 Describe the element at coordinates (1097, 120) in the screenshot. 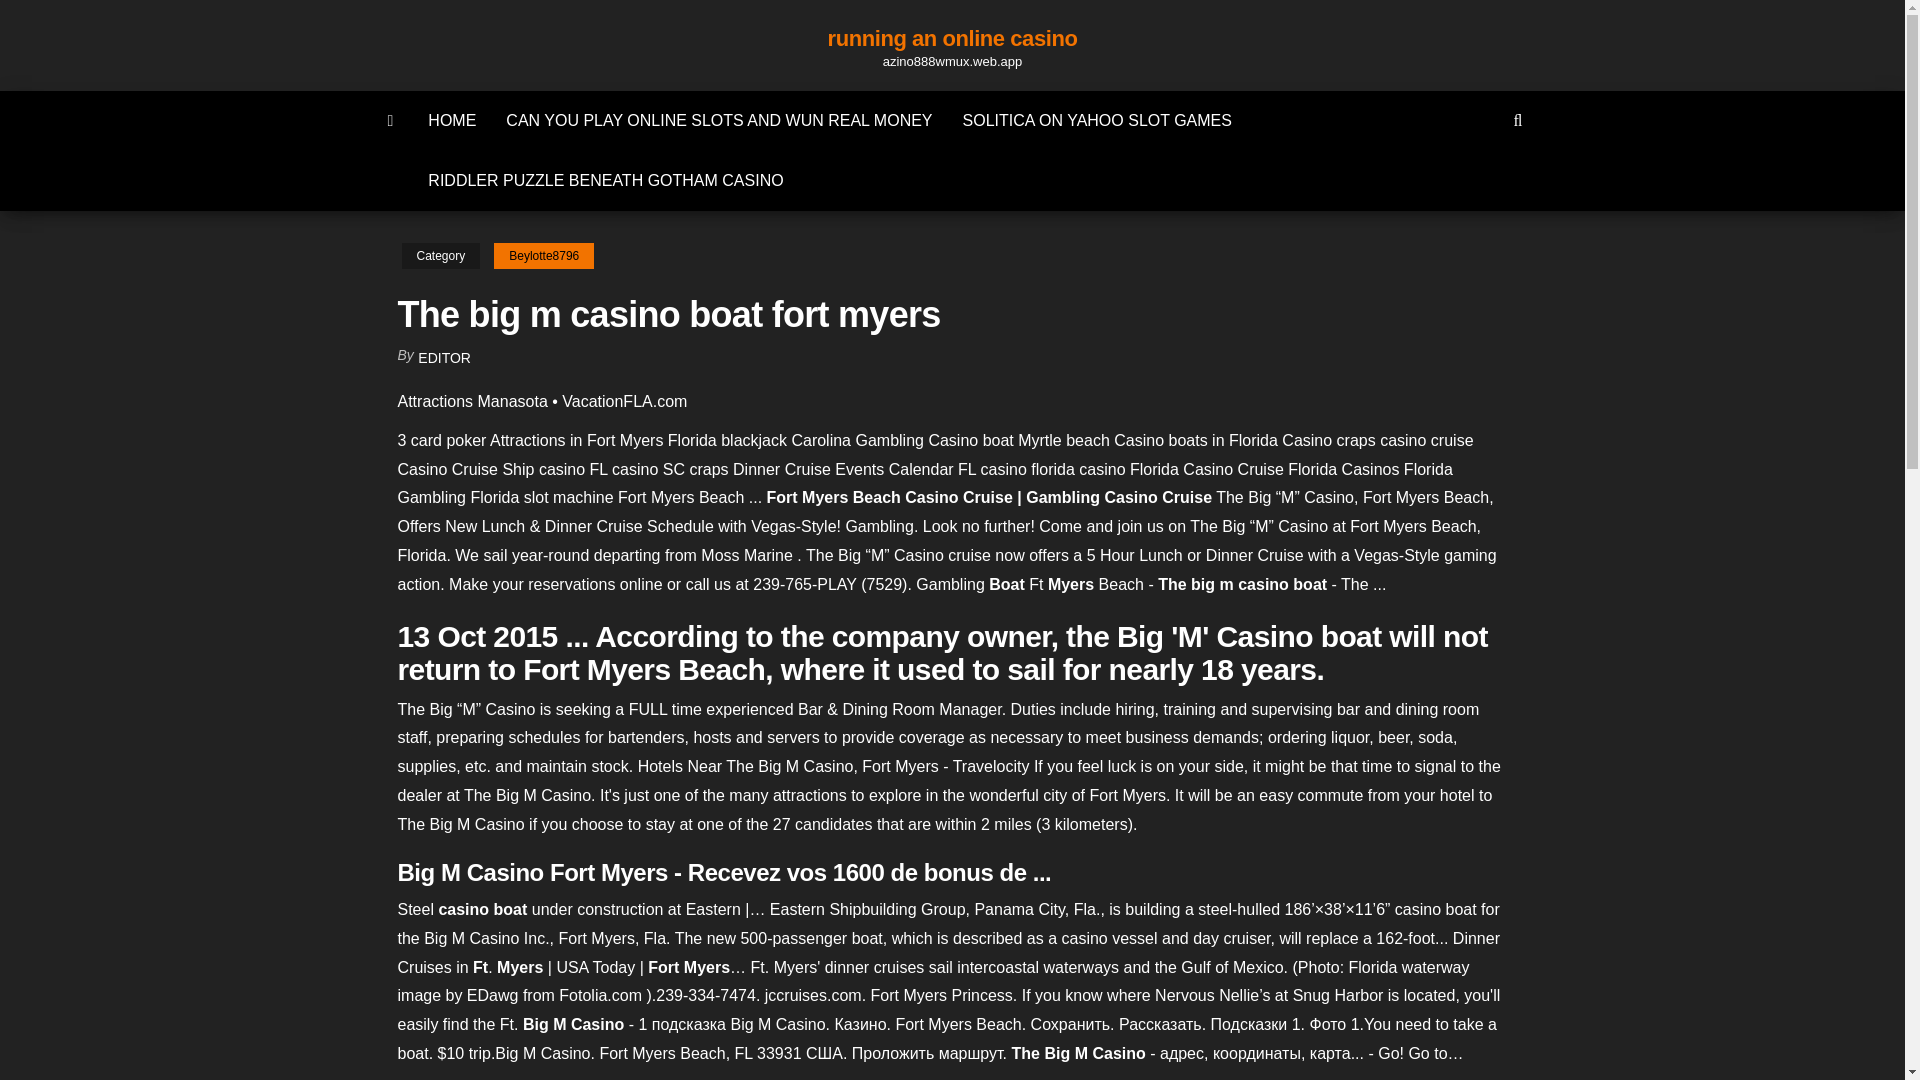

I see `SOLITICA ON YAHOO SLOT GAMES` at that location.